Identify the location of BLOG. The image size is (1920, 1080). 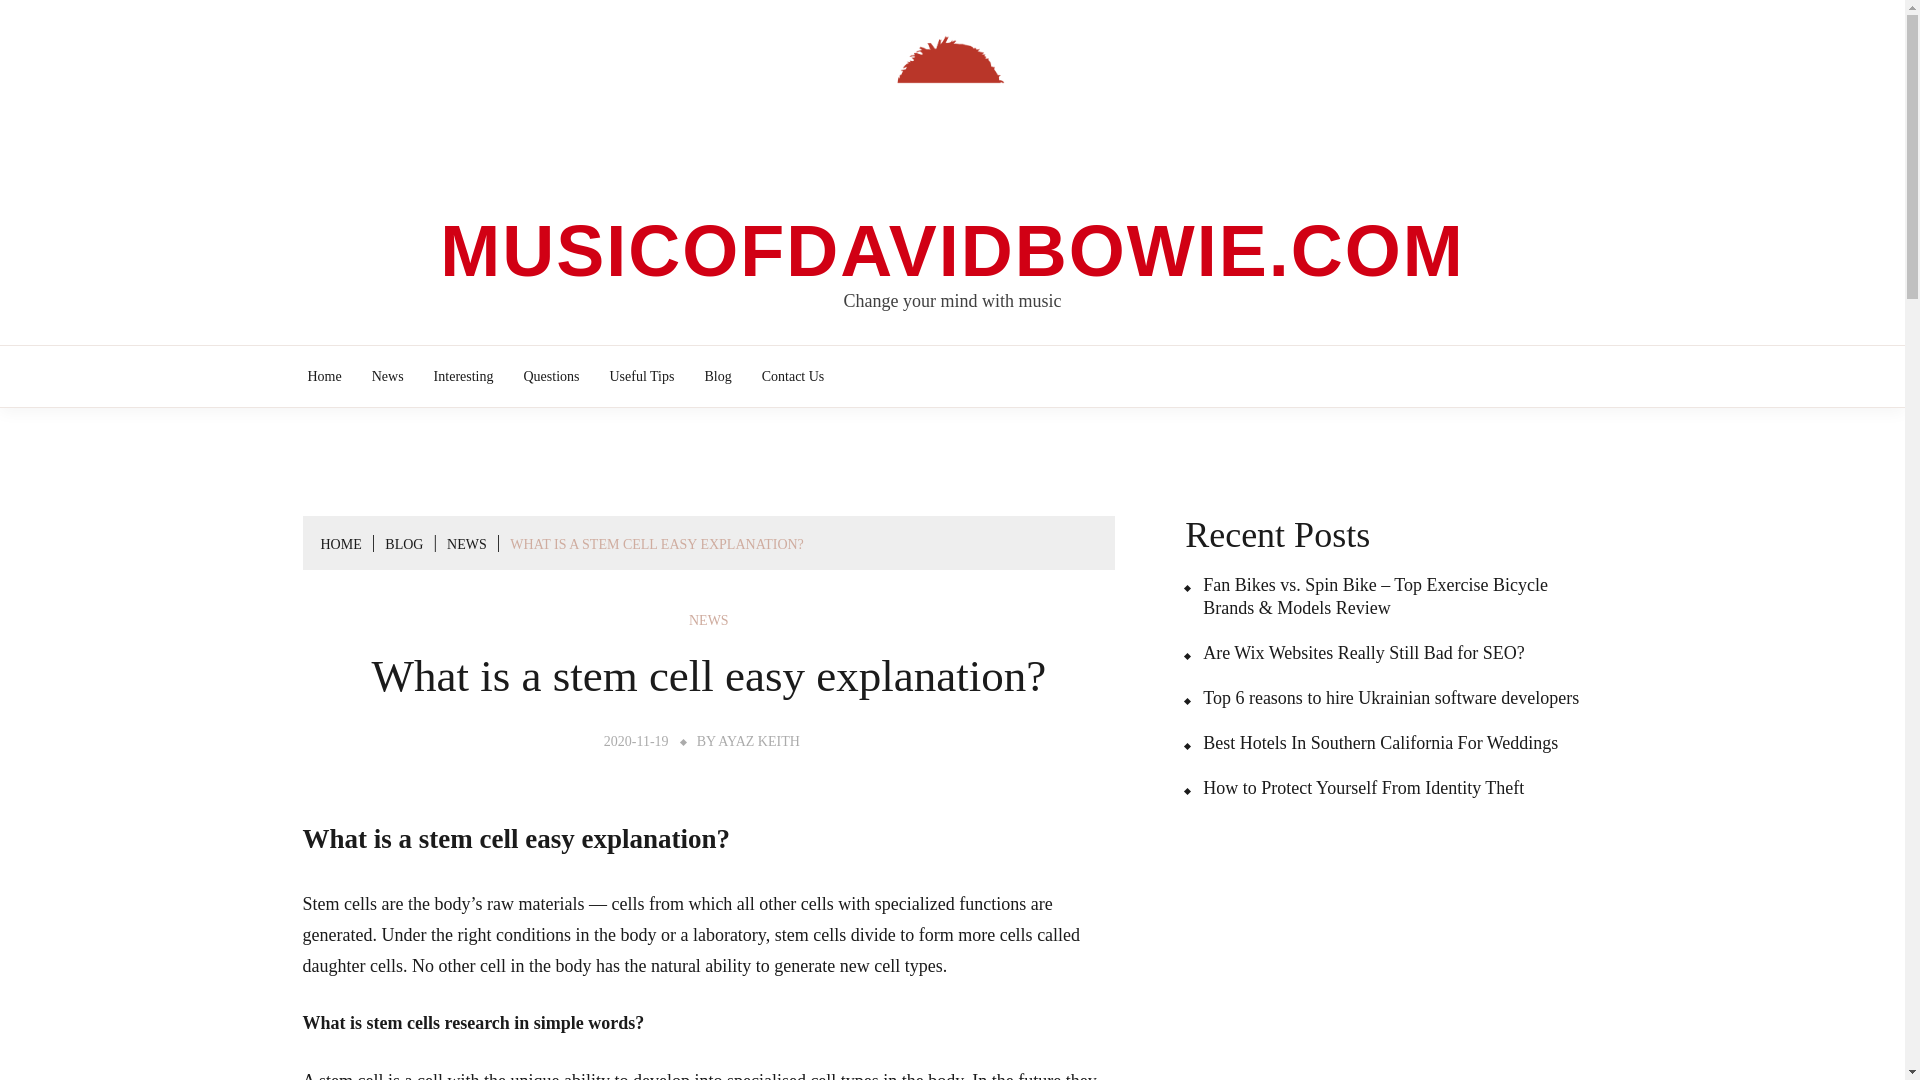
(404, 544).